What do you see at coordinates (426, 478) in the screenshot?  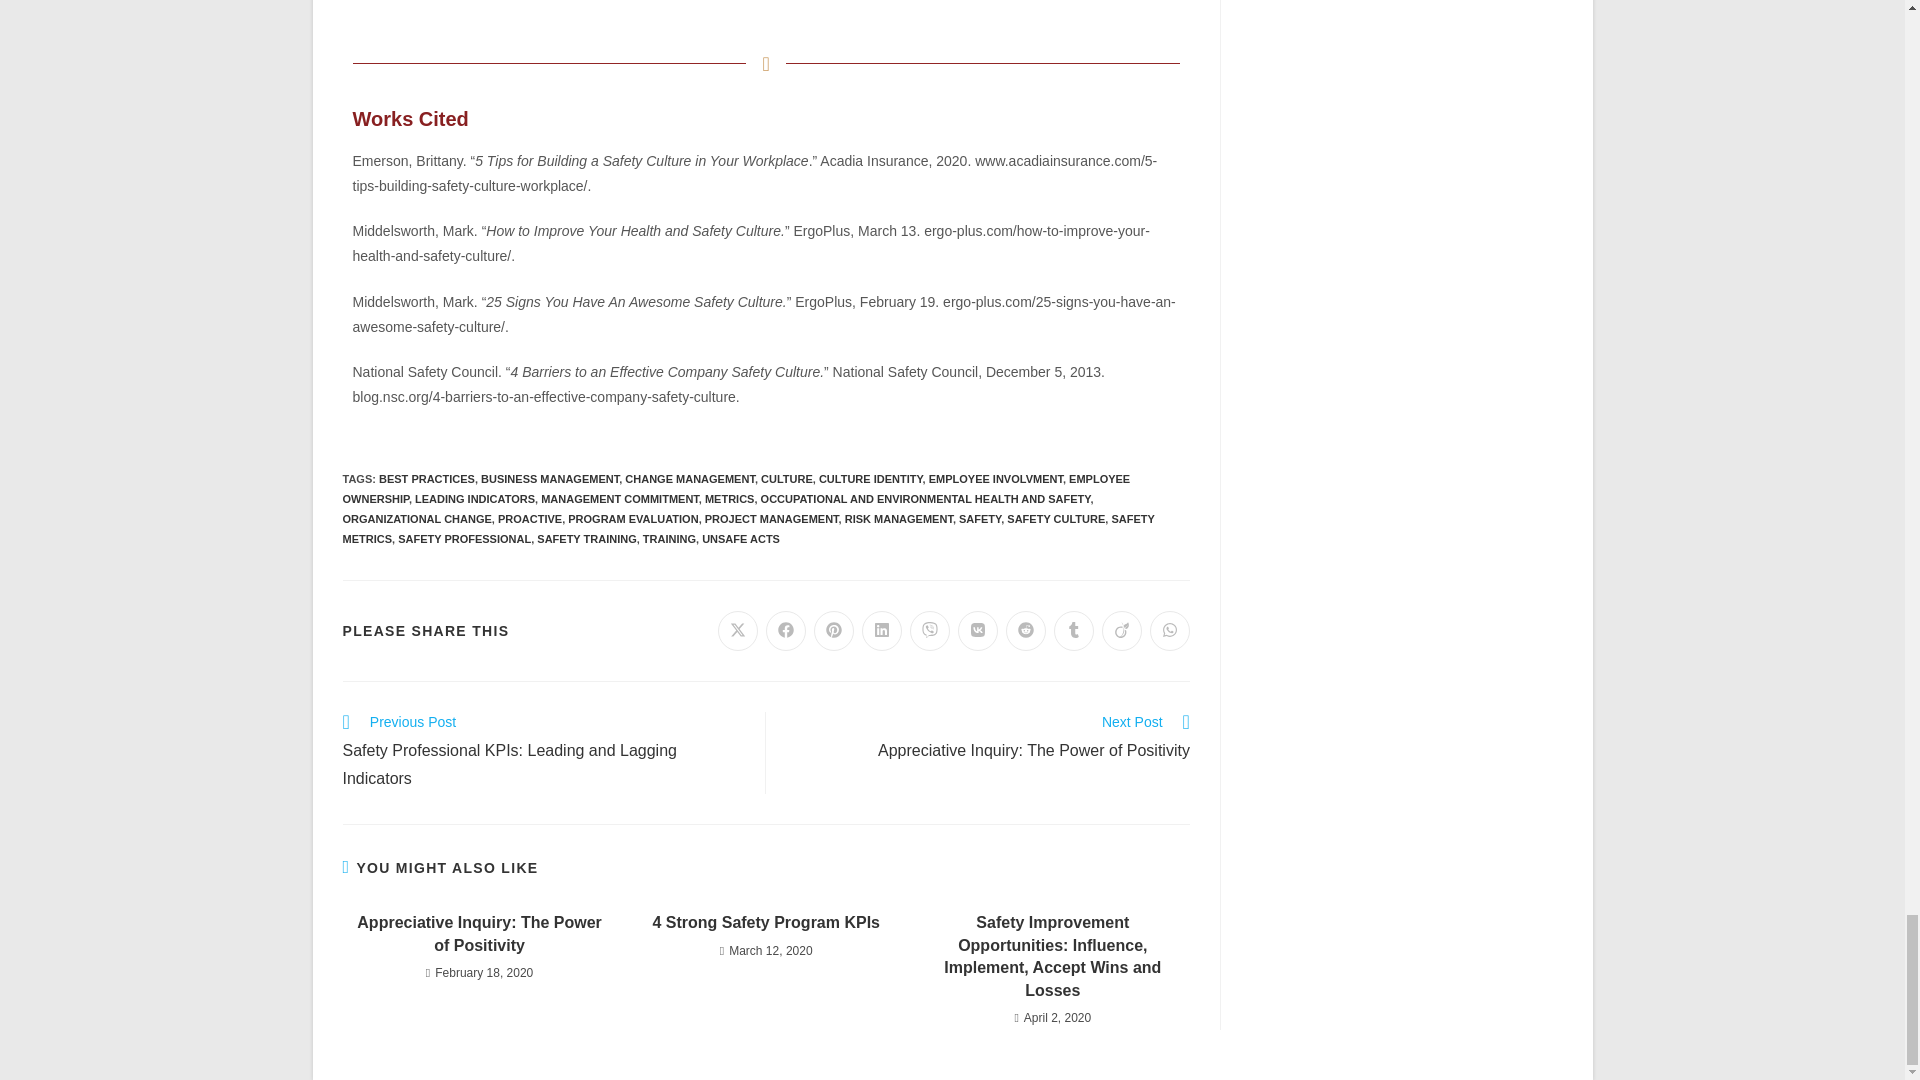 I see `BEST PRACTICES` at bounding box center [426, 478].